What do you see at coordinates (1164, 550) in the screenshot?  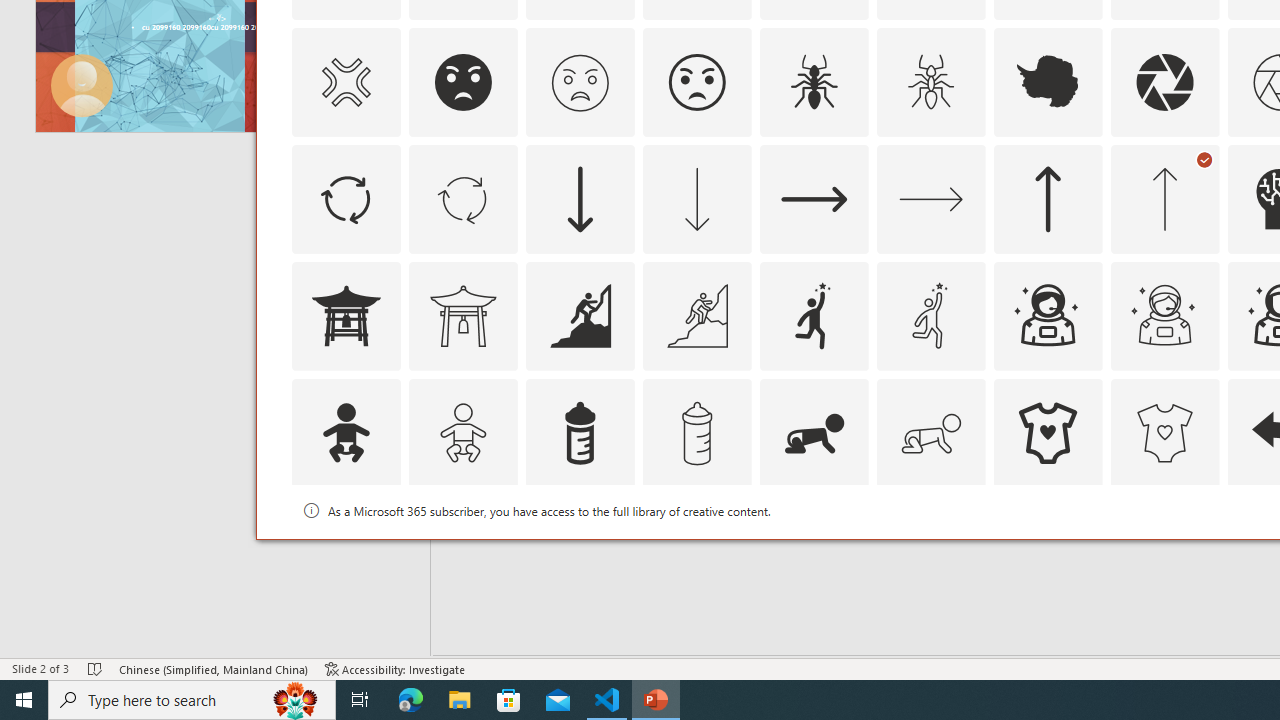 I see `AutomationID: Icons_Badge5` at bounding box center [1164, 550].